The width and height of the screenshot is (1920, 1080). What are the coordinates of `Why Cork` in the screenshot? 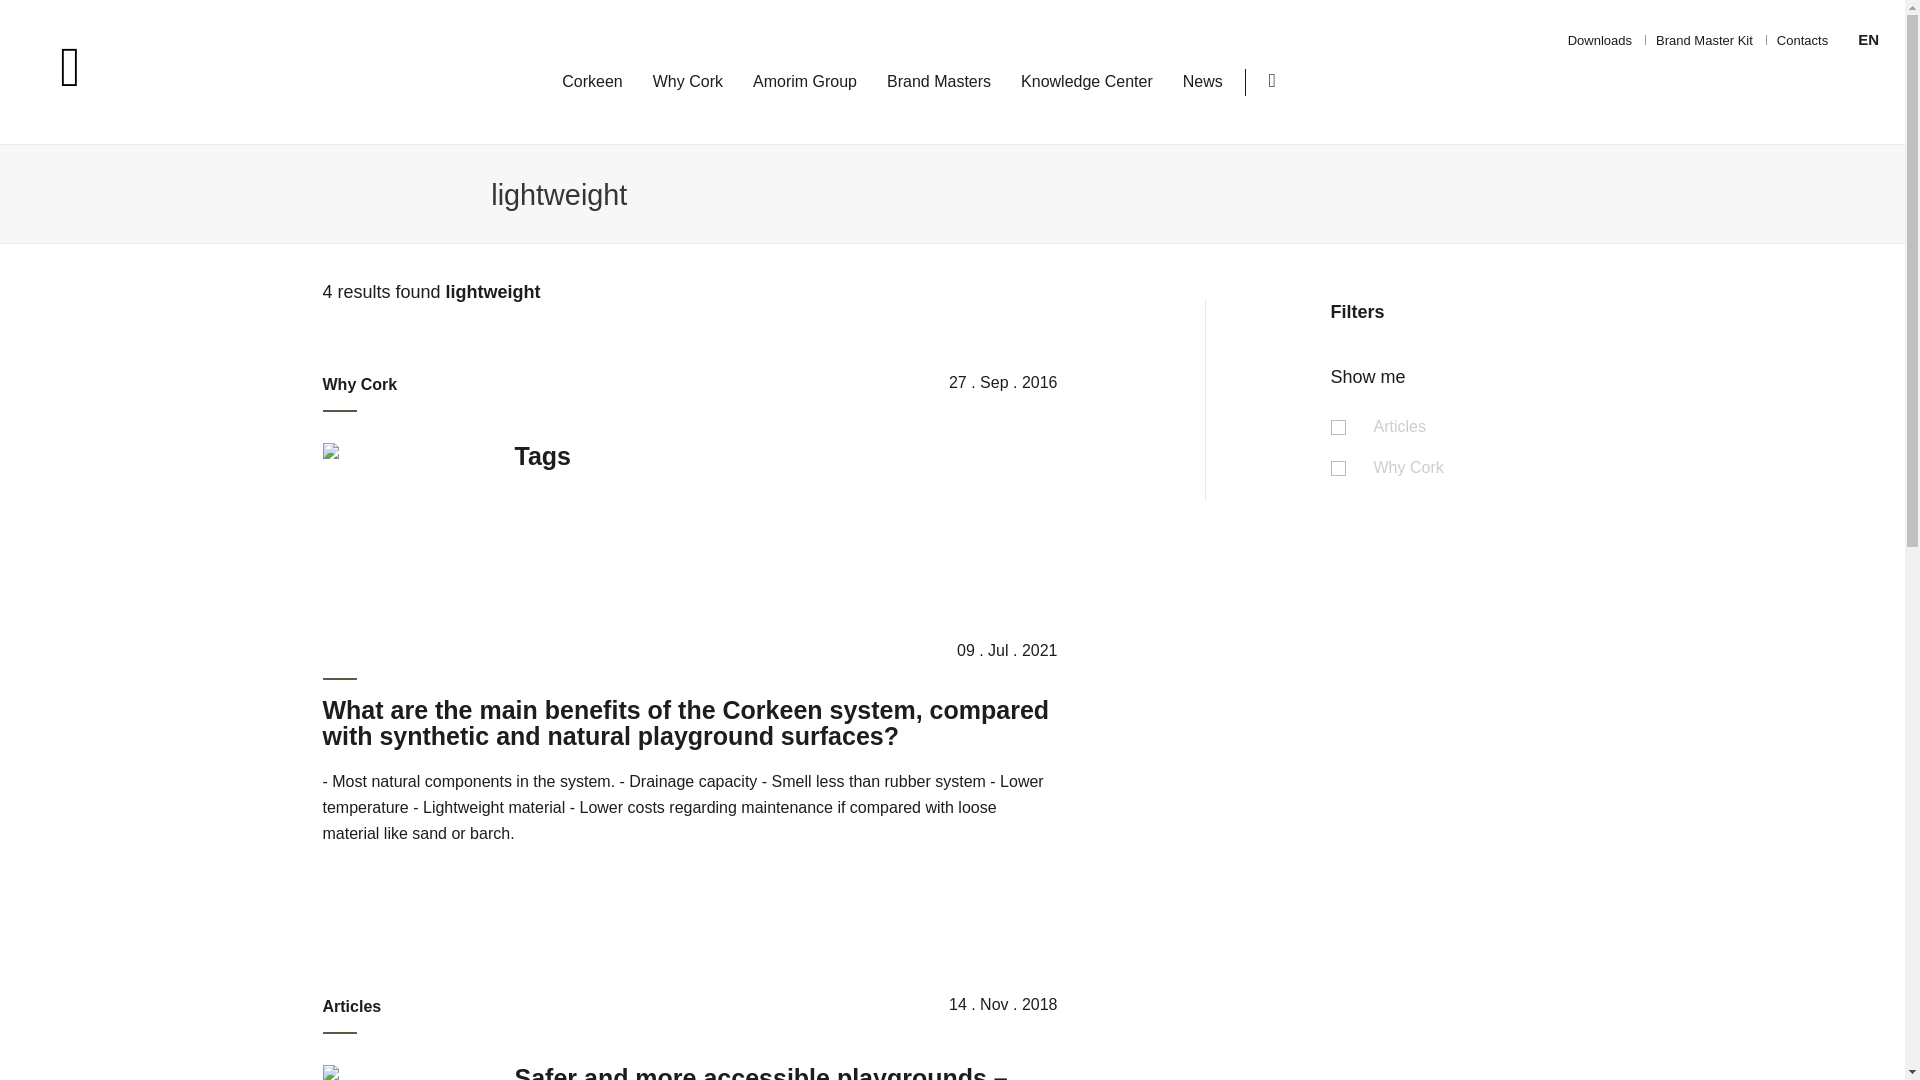 It's located at (688, 82).